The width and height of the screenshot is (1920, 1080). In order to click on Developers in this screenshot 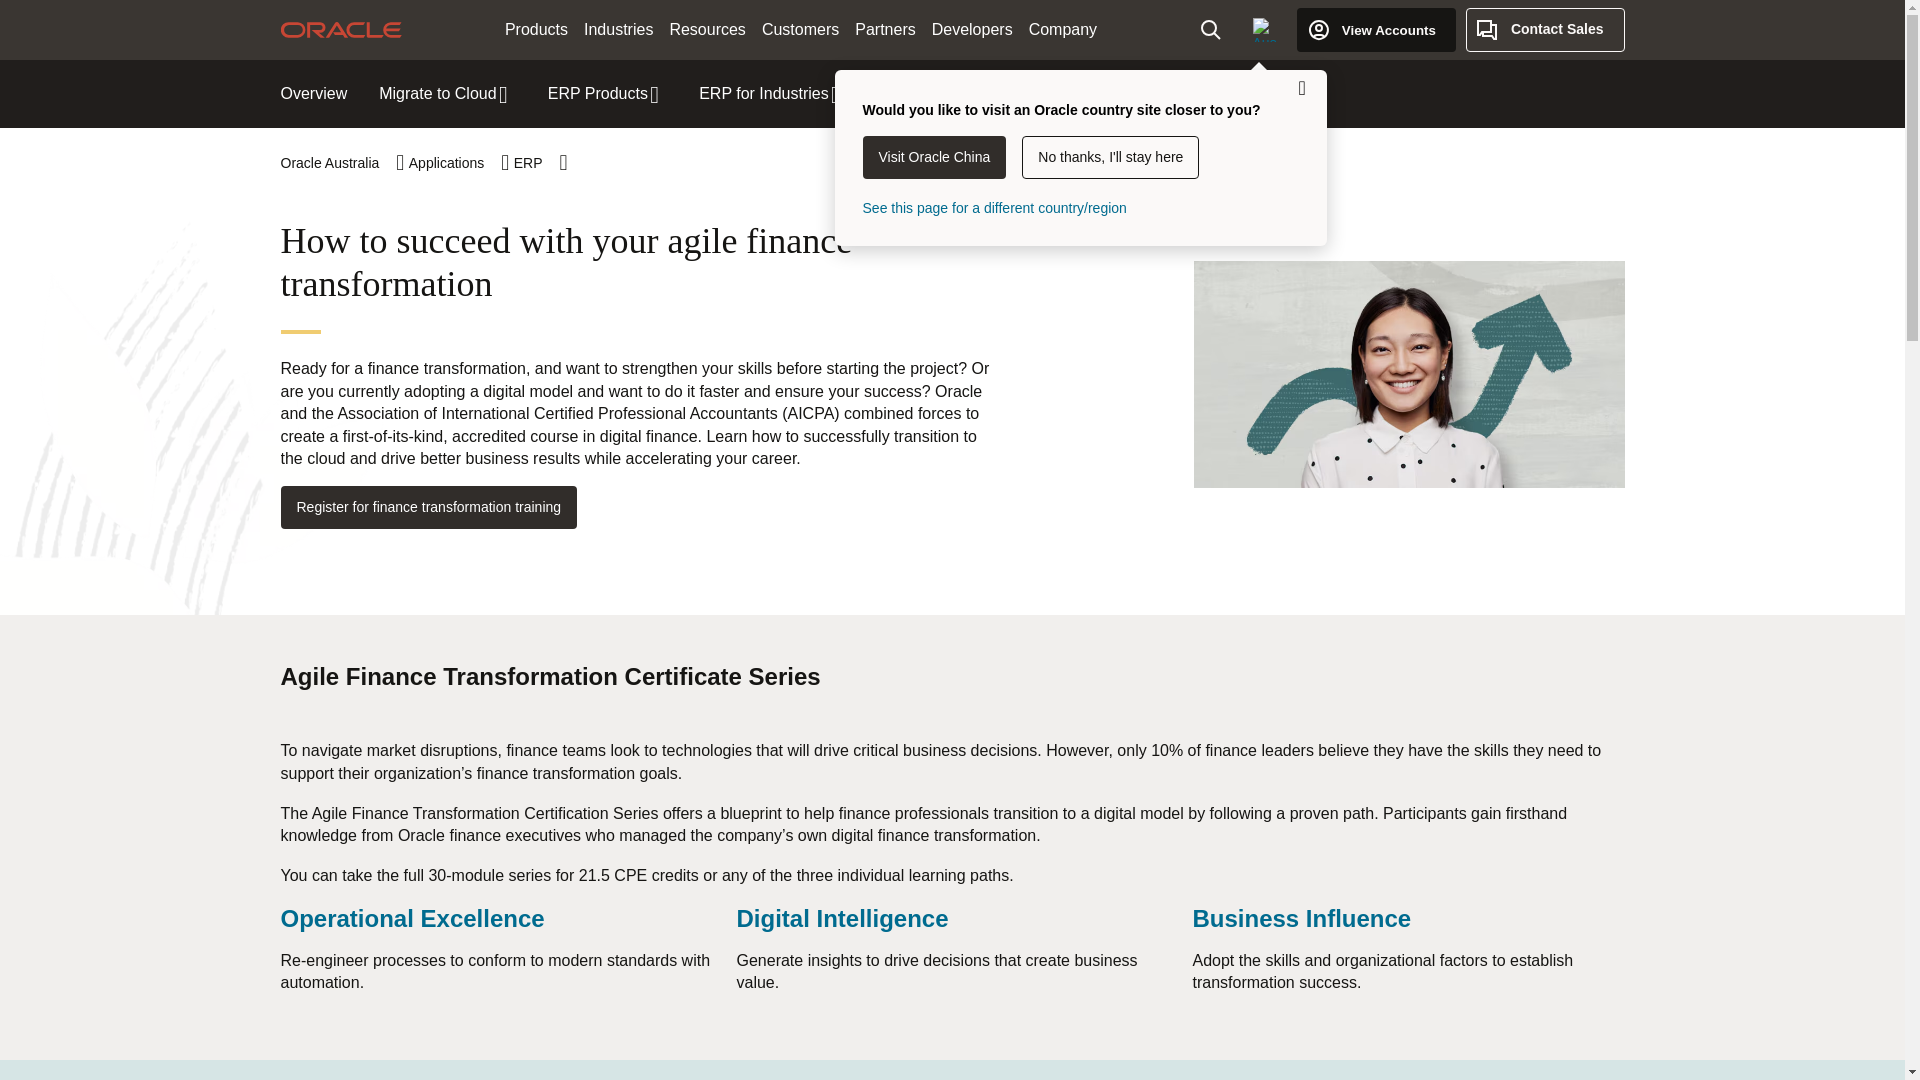, I will do `click(972, 30)`.